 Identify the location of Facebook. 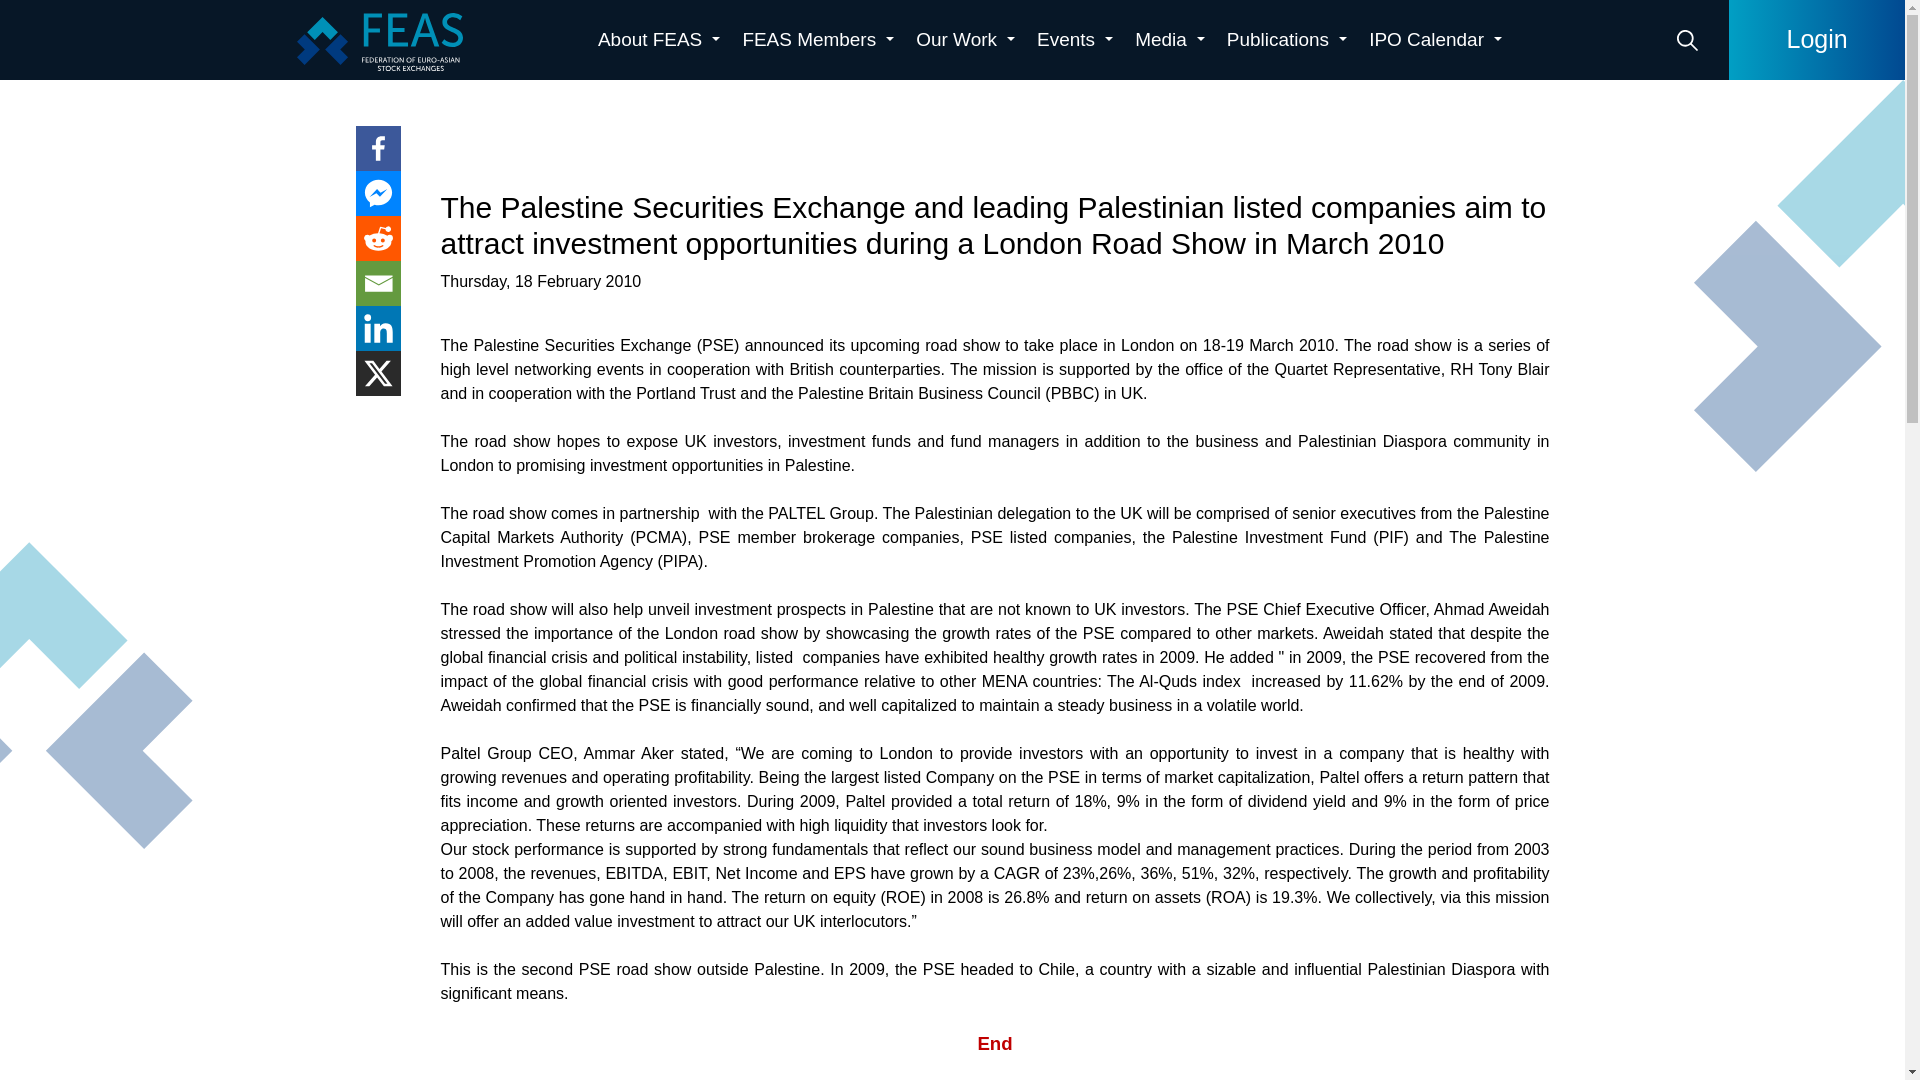
(378, 148).